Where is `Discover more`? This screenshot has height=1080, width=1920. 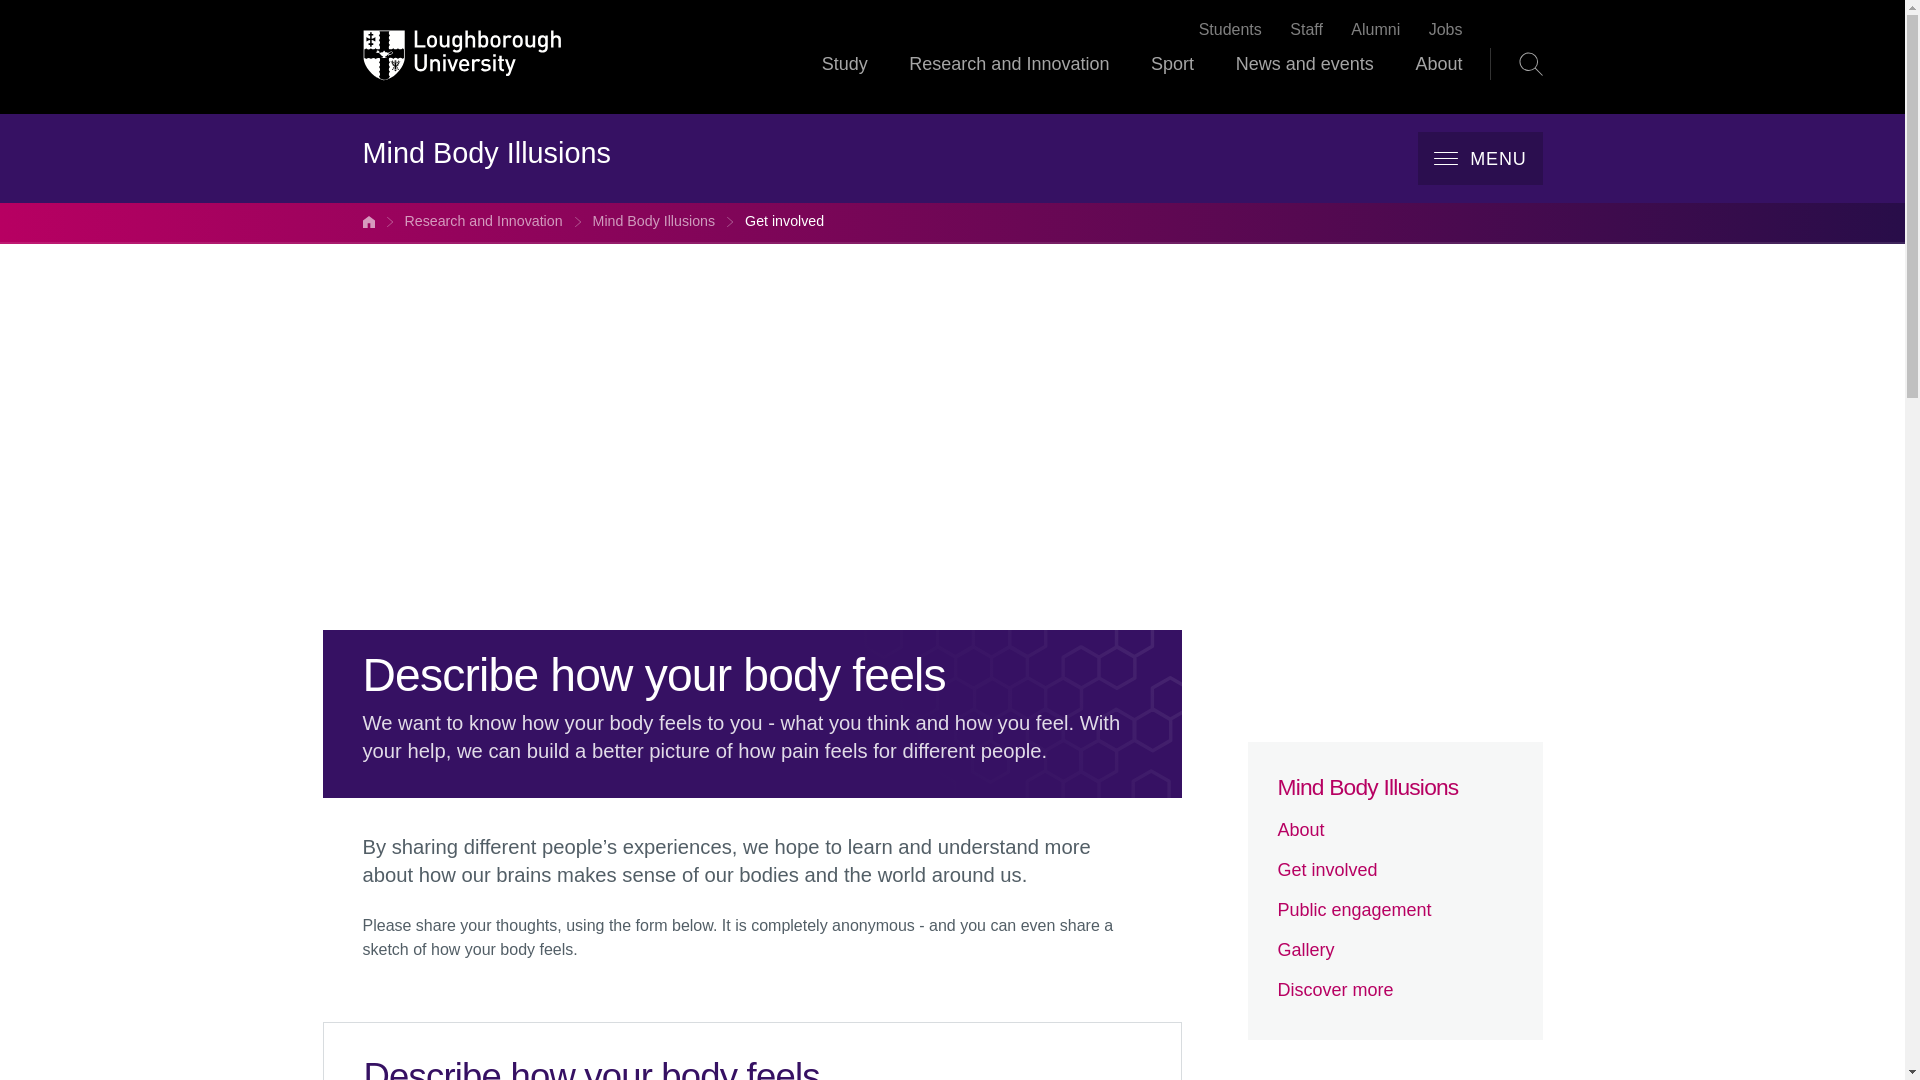
Discover more is located at coordinates (1395, 990).